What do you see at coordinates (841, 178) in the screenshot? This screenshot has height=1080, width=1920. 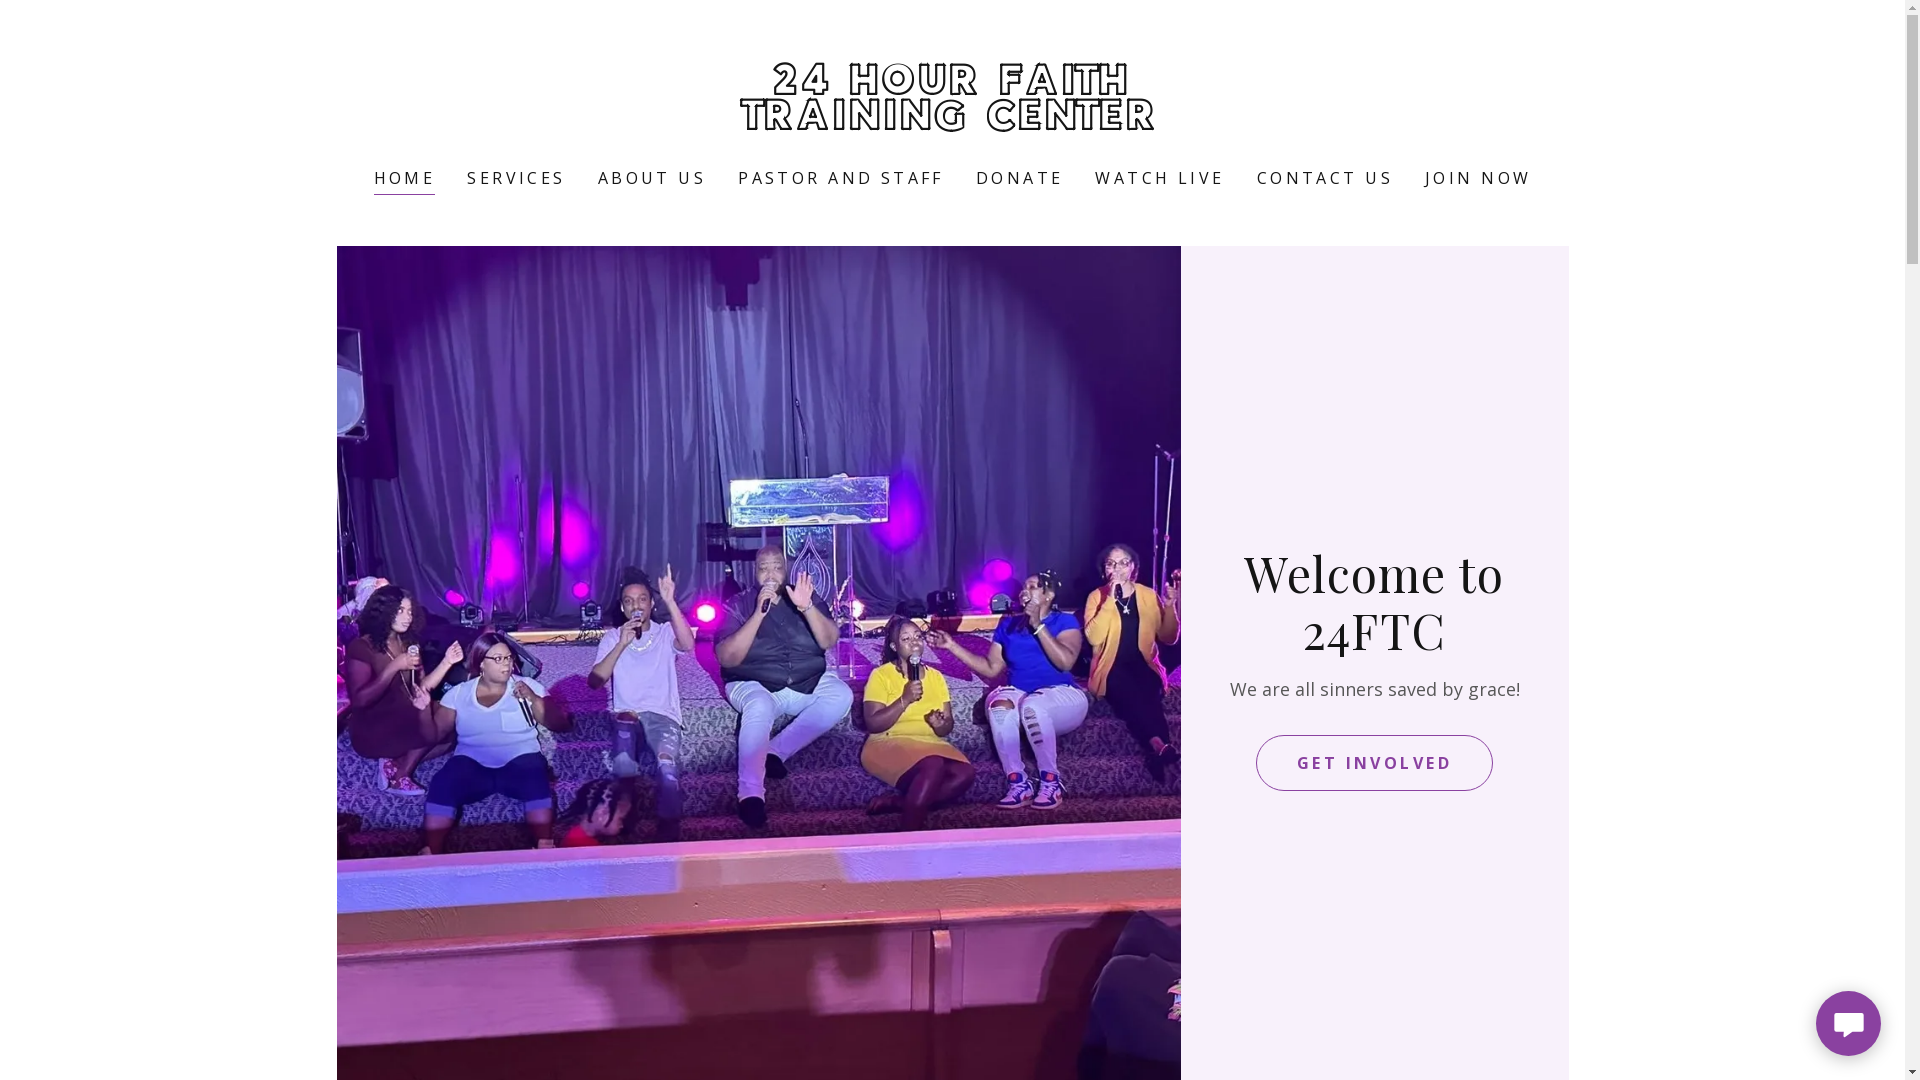 I see `PASTOR AND STAFF` at bounding box center [841, 178].